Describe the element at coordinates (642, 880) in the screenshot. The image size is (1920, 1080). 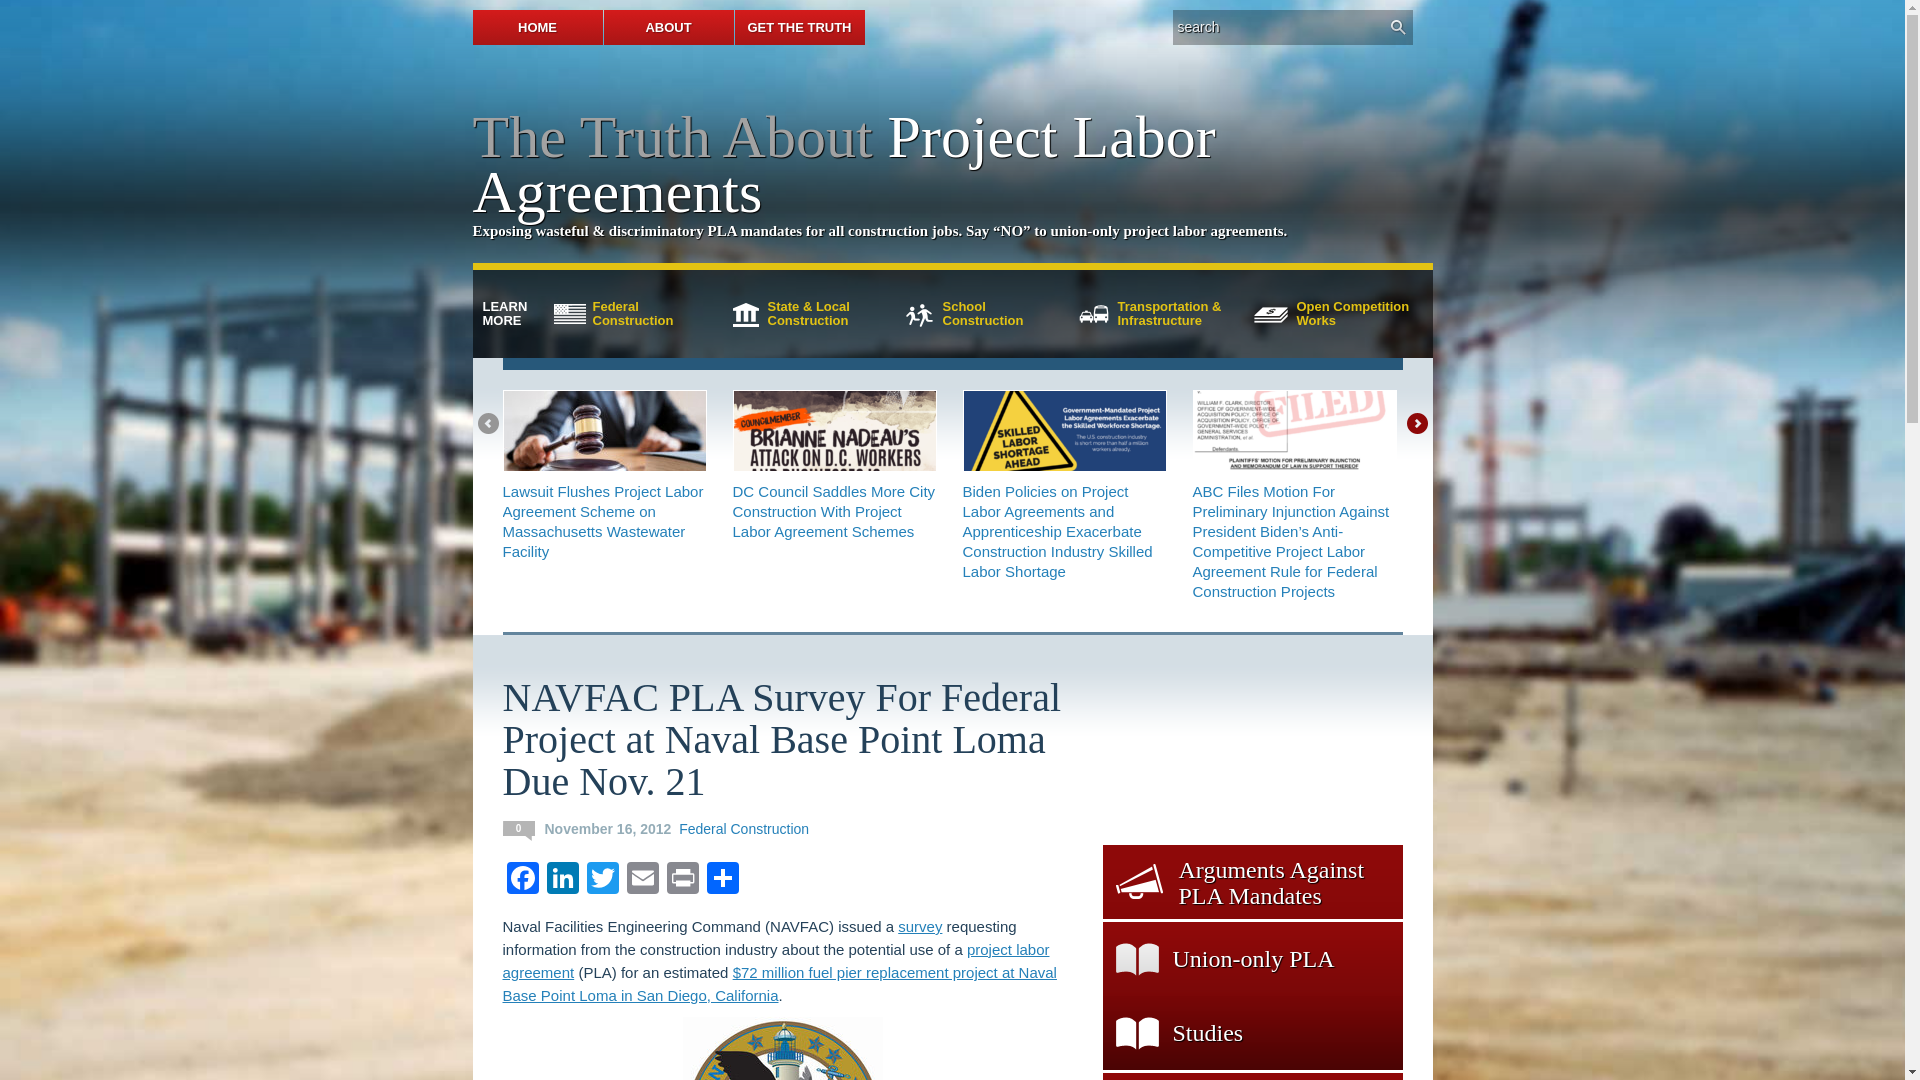
I see `LinkedIn` at that location.